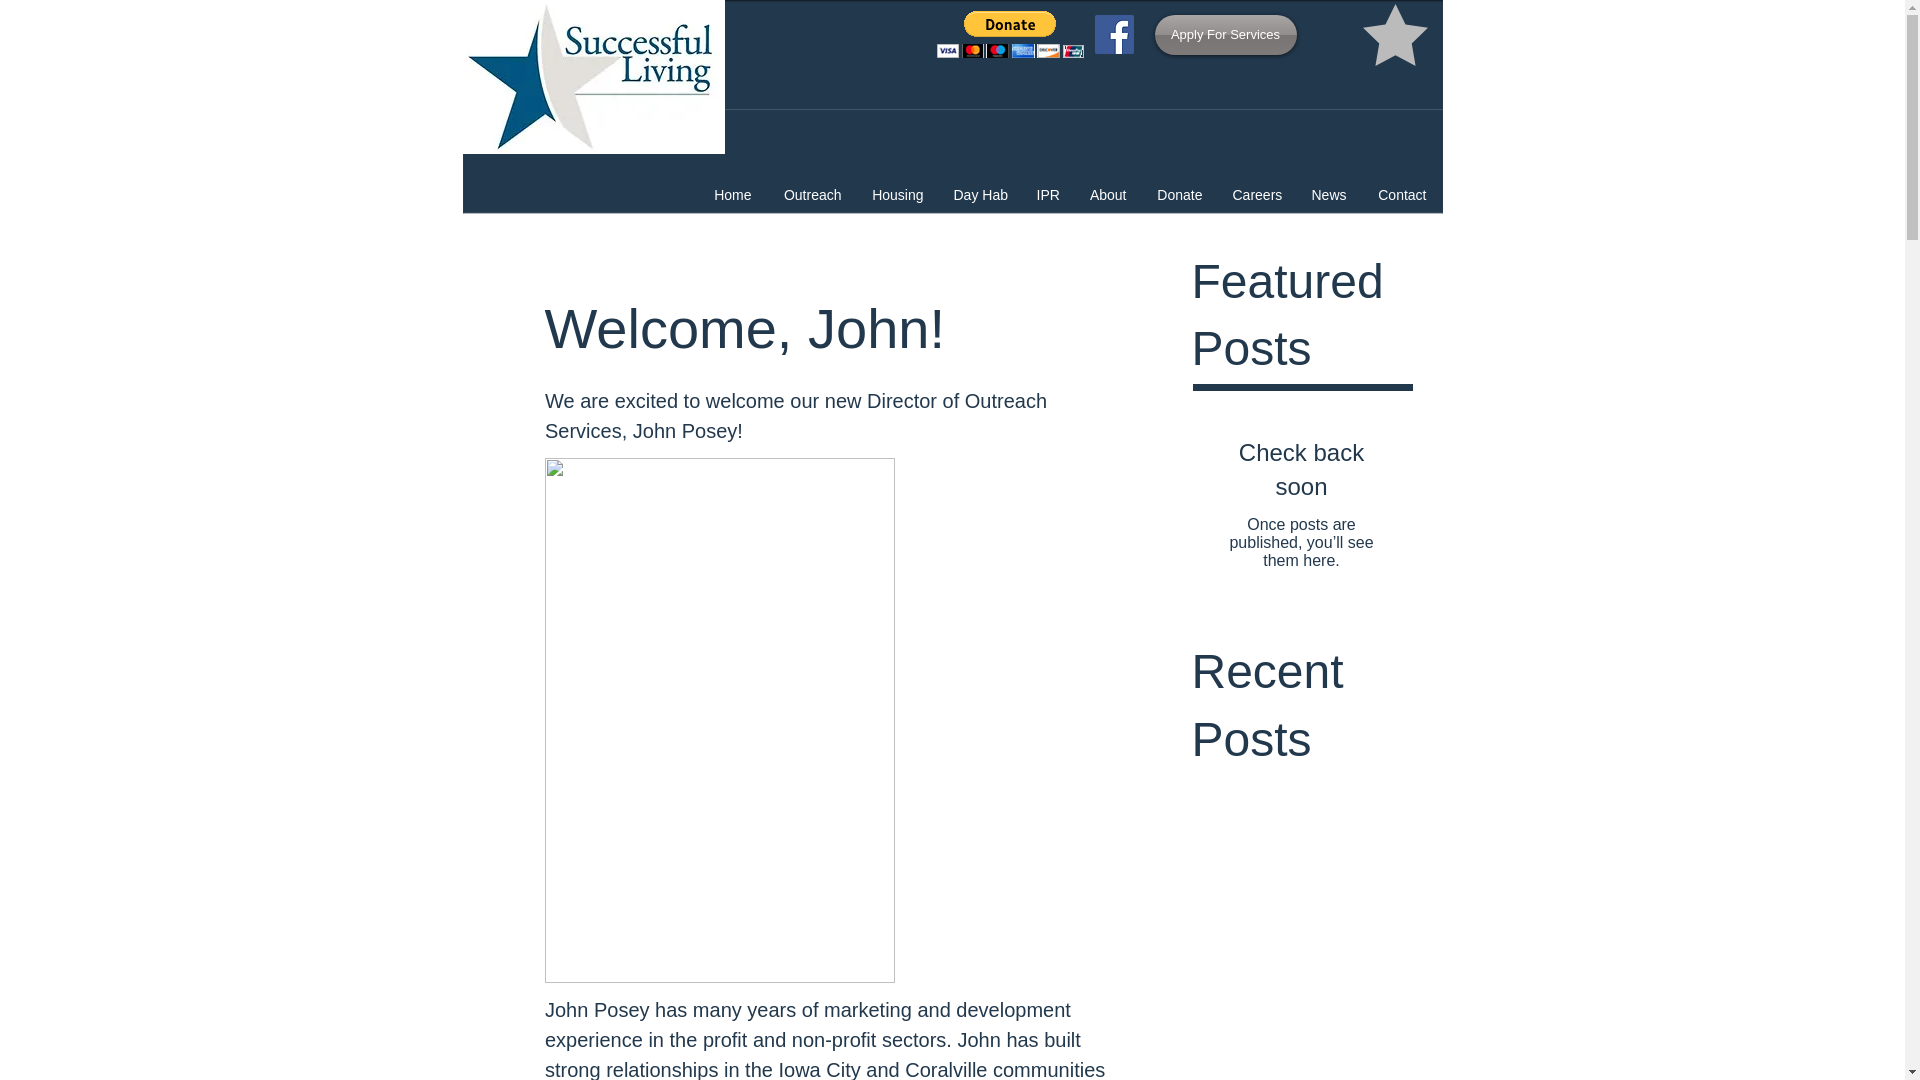  Describe the element at coordinates (980, 195) in the screenshot. I see `Day Hab` at that location.